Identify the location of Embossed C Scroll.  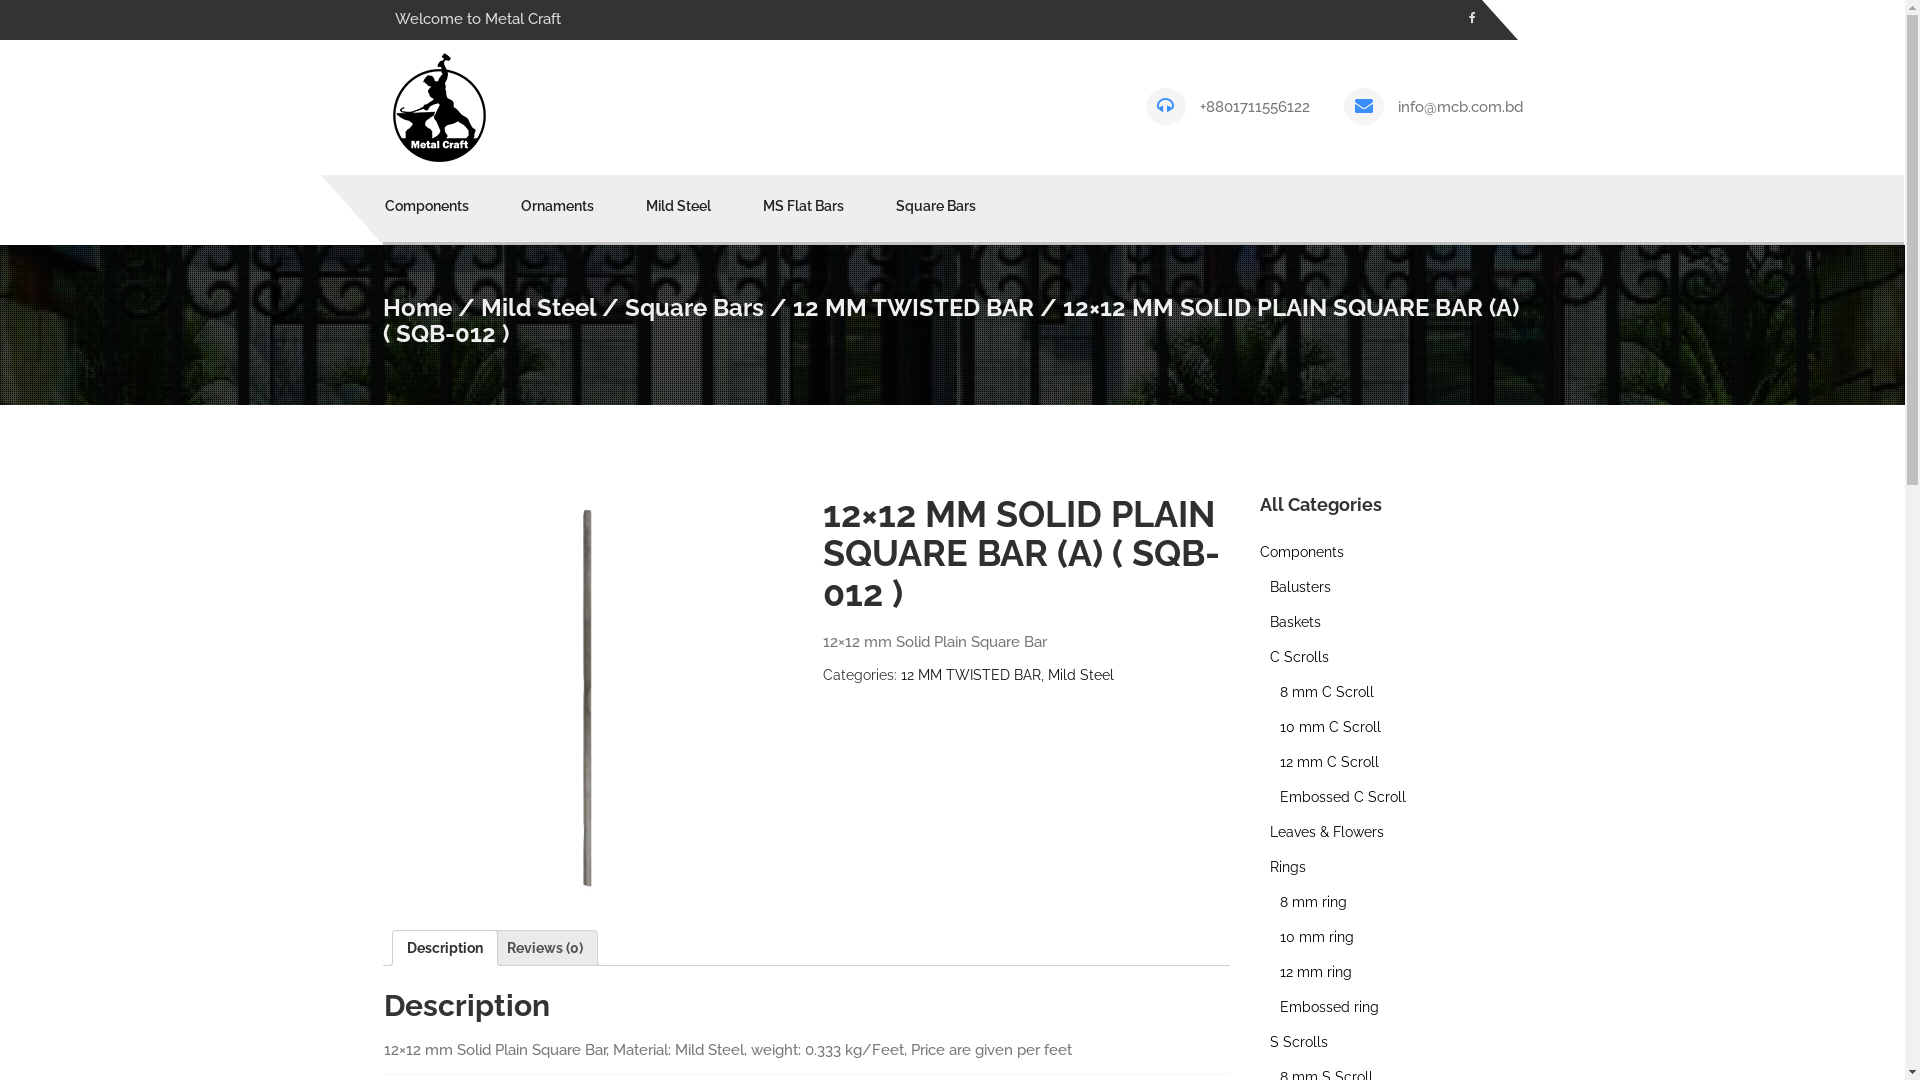
(1343, 797).